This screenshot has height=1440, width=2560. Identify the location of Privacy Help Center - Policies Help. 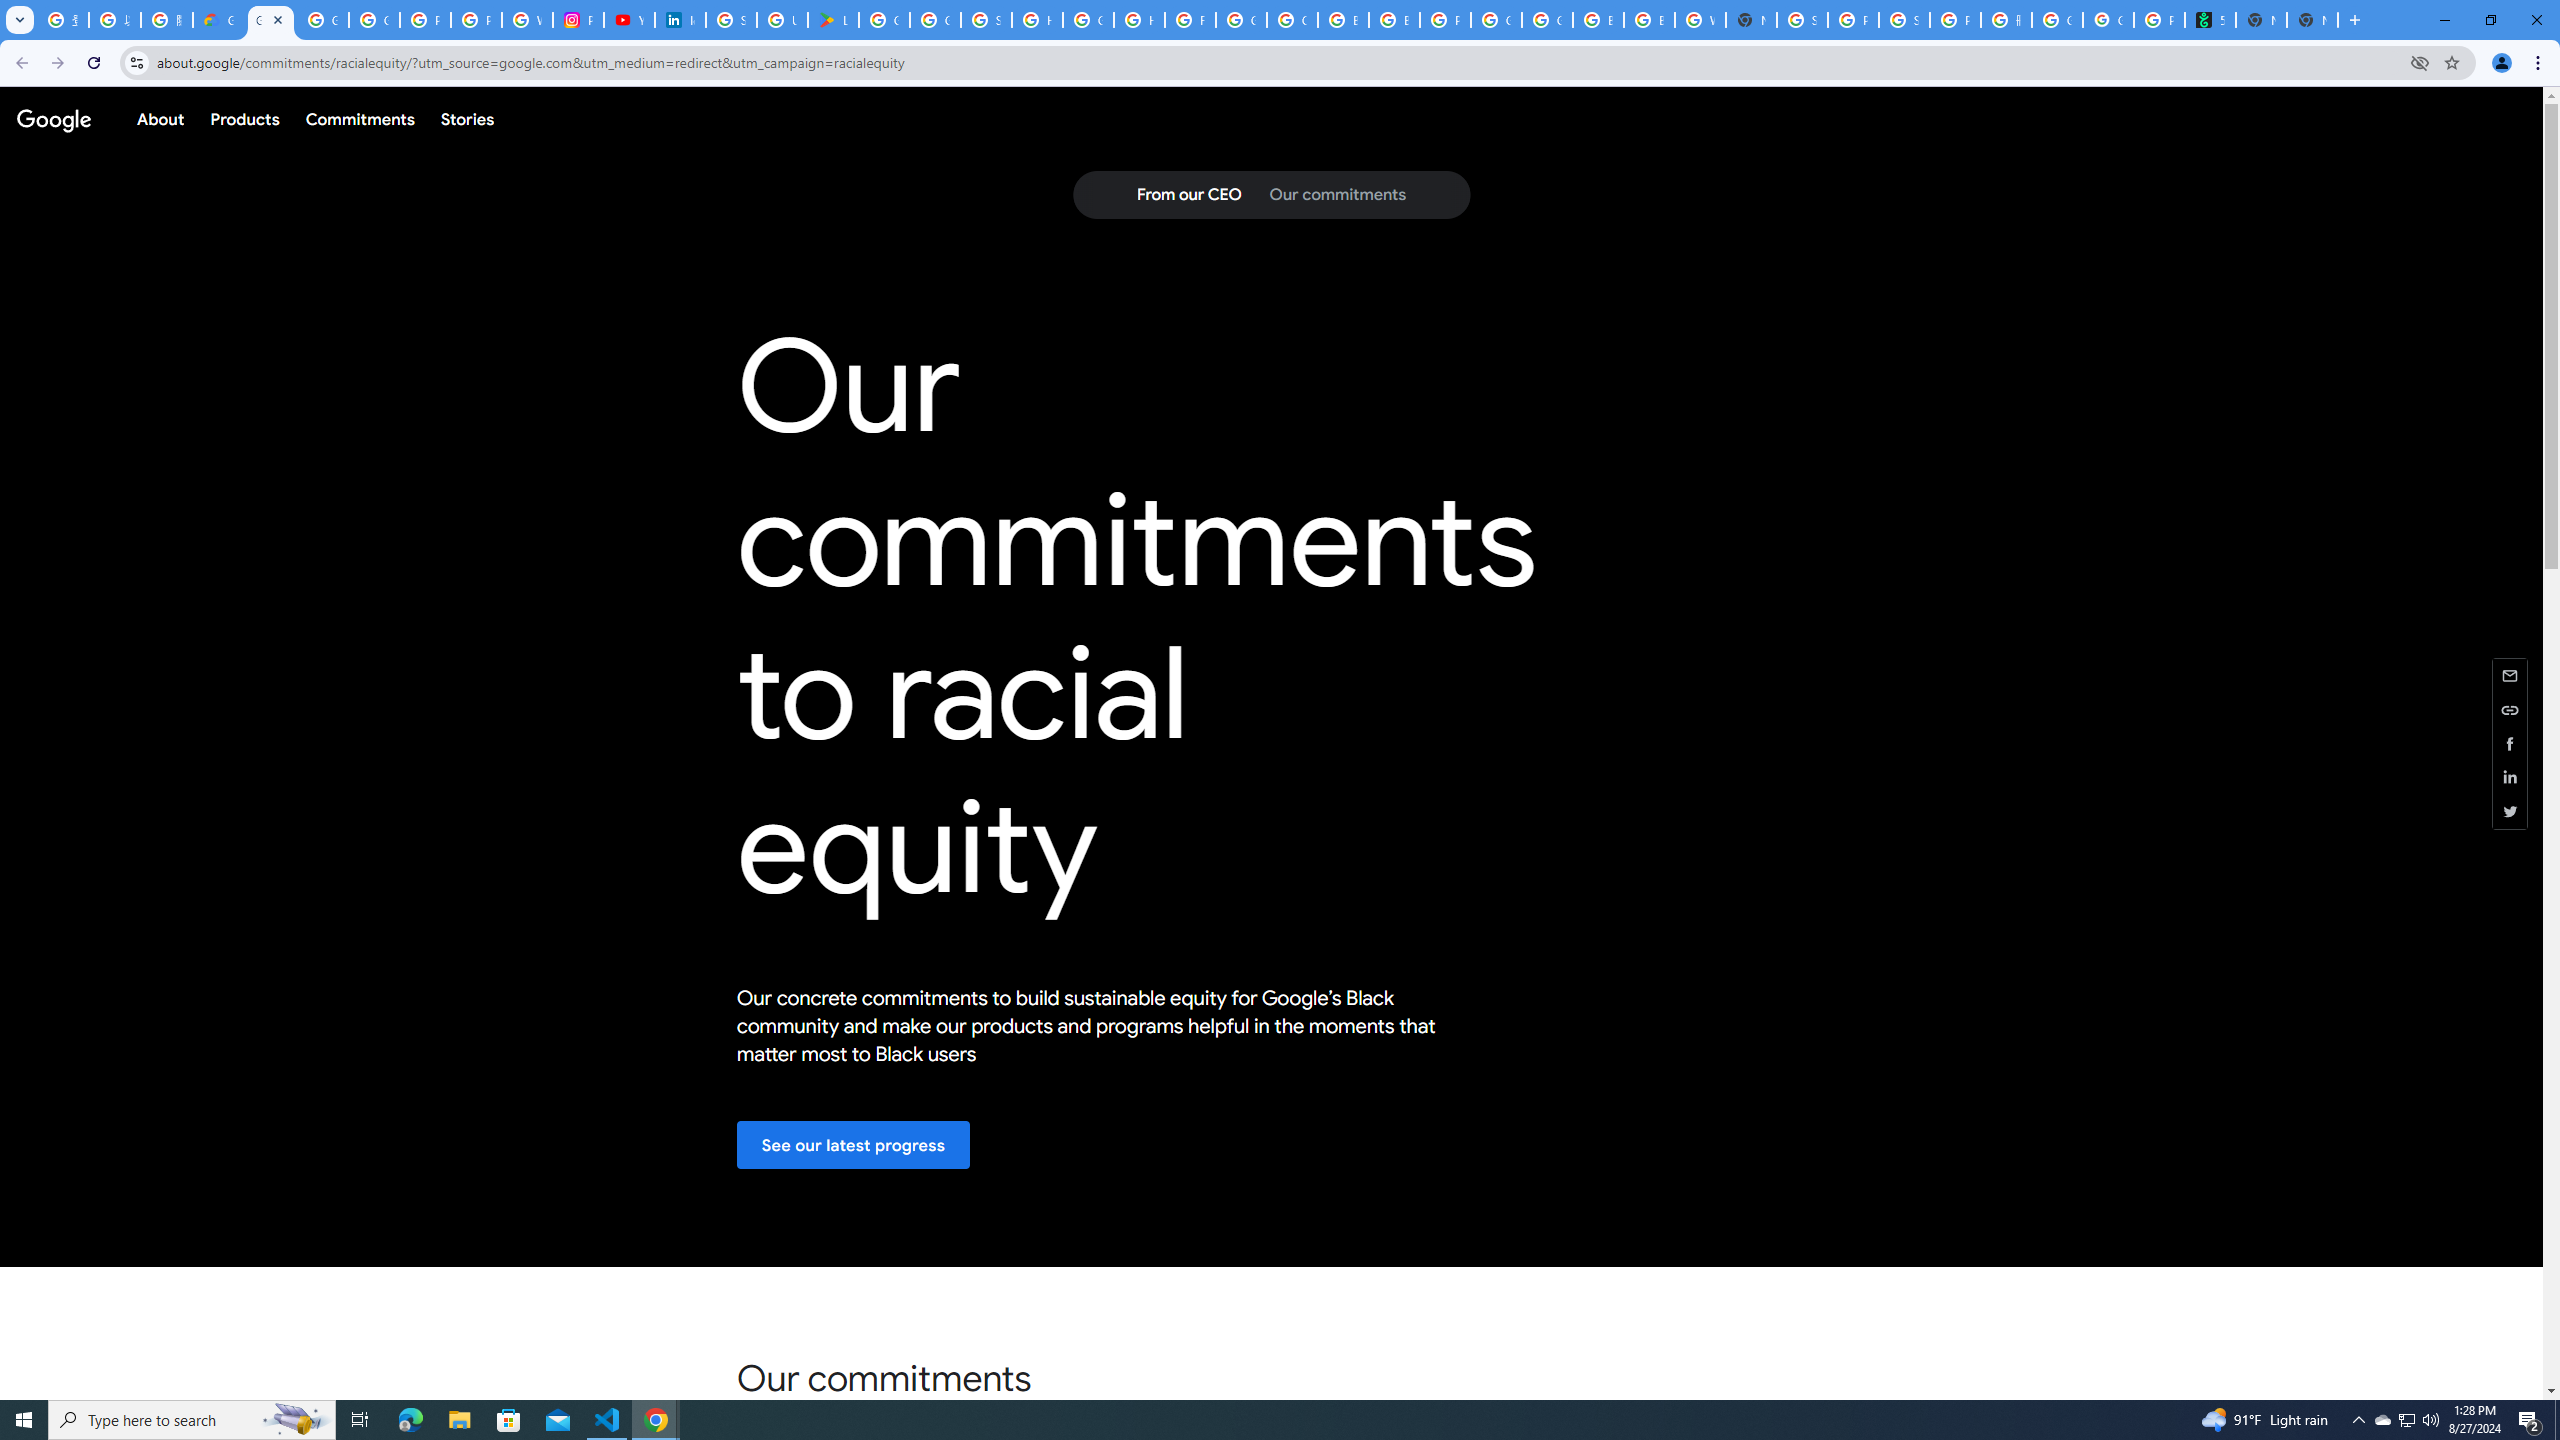
(477, 20).